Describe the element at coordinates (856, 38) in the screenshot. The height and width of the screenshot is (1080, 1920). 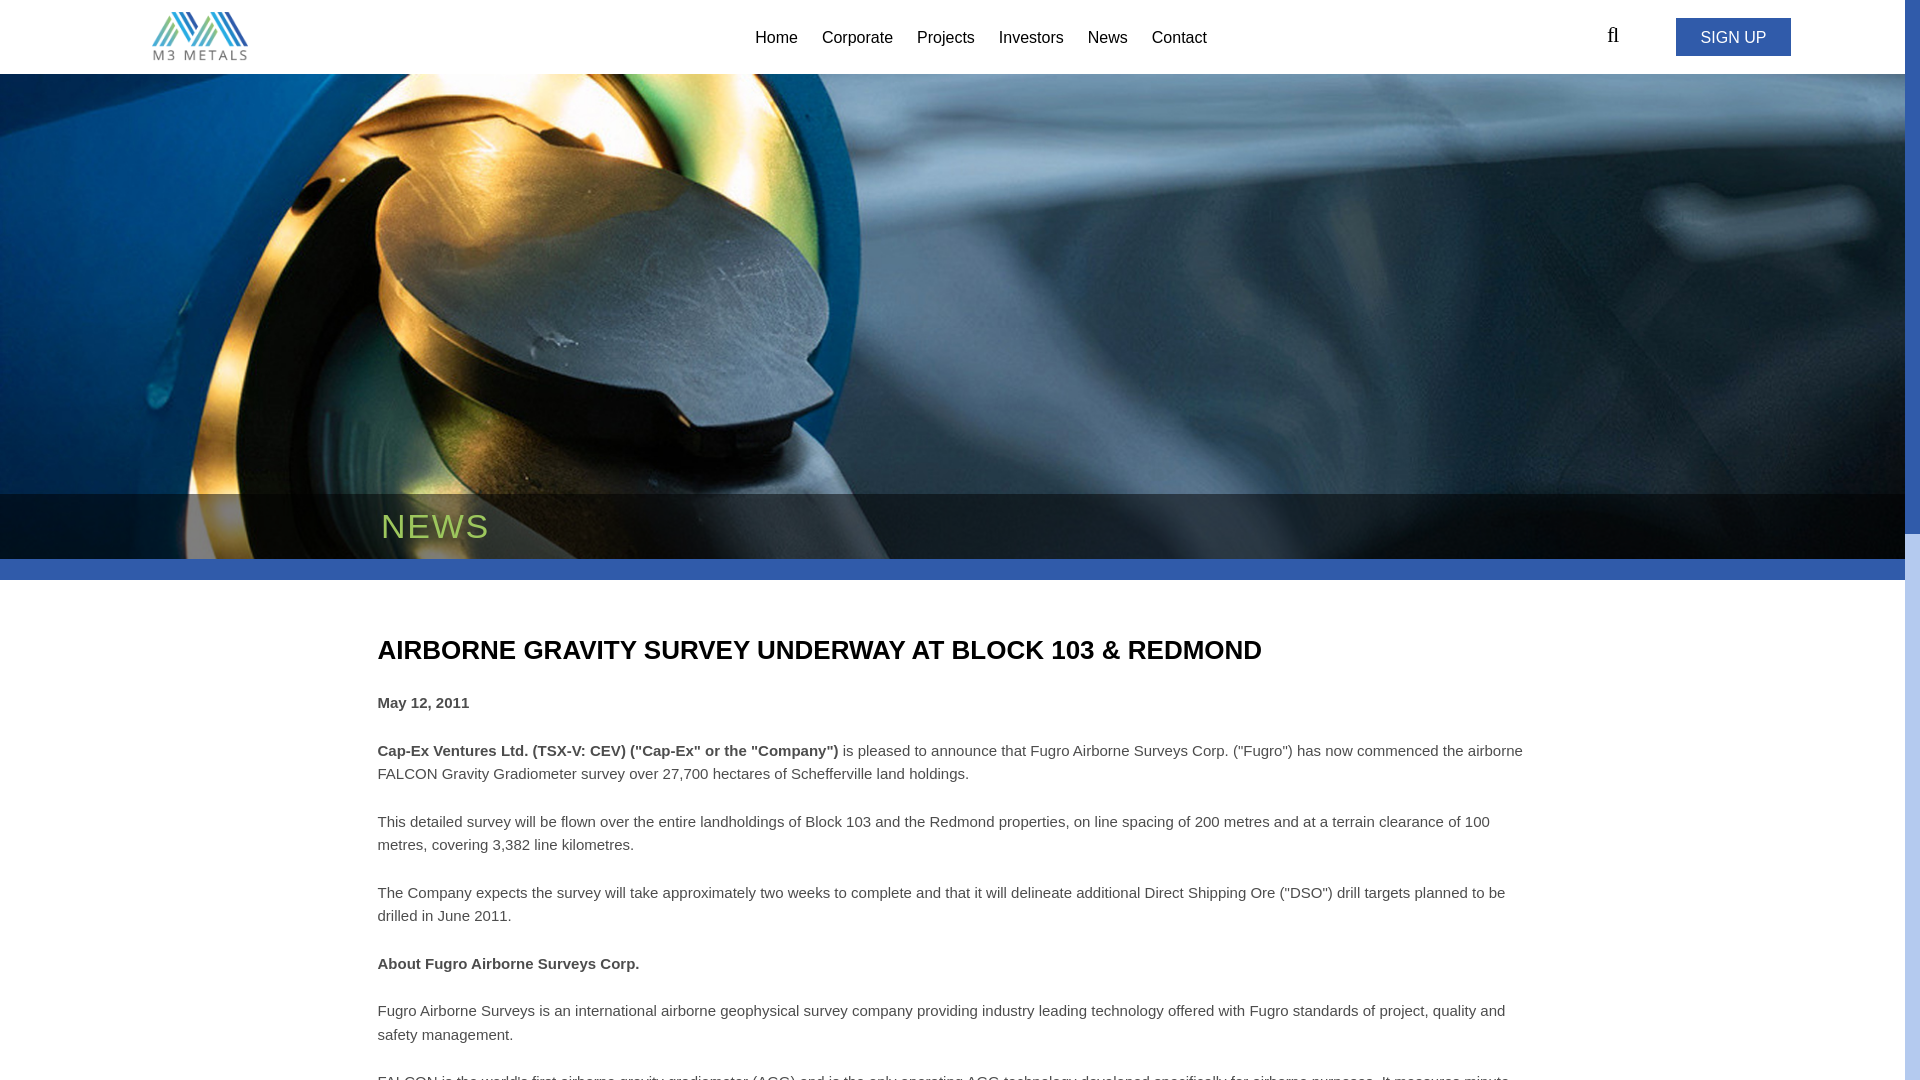
I see `Corporate` at that location.